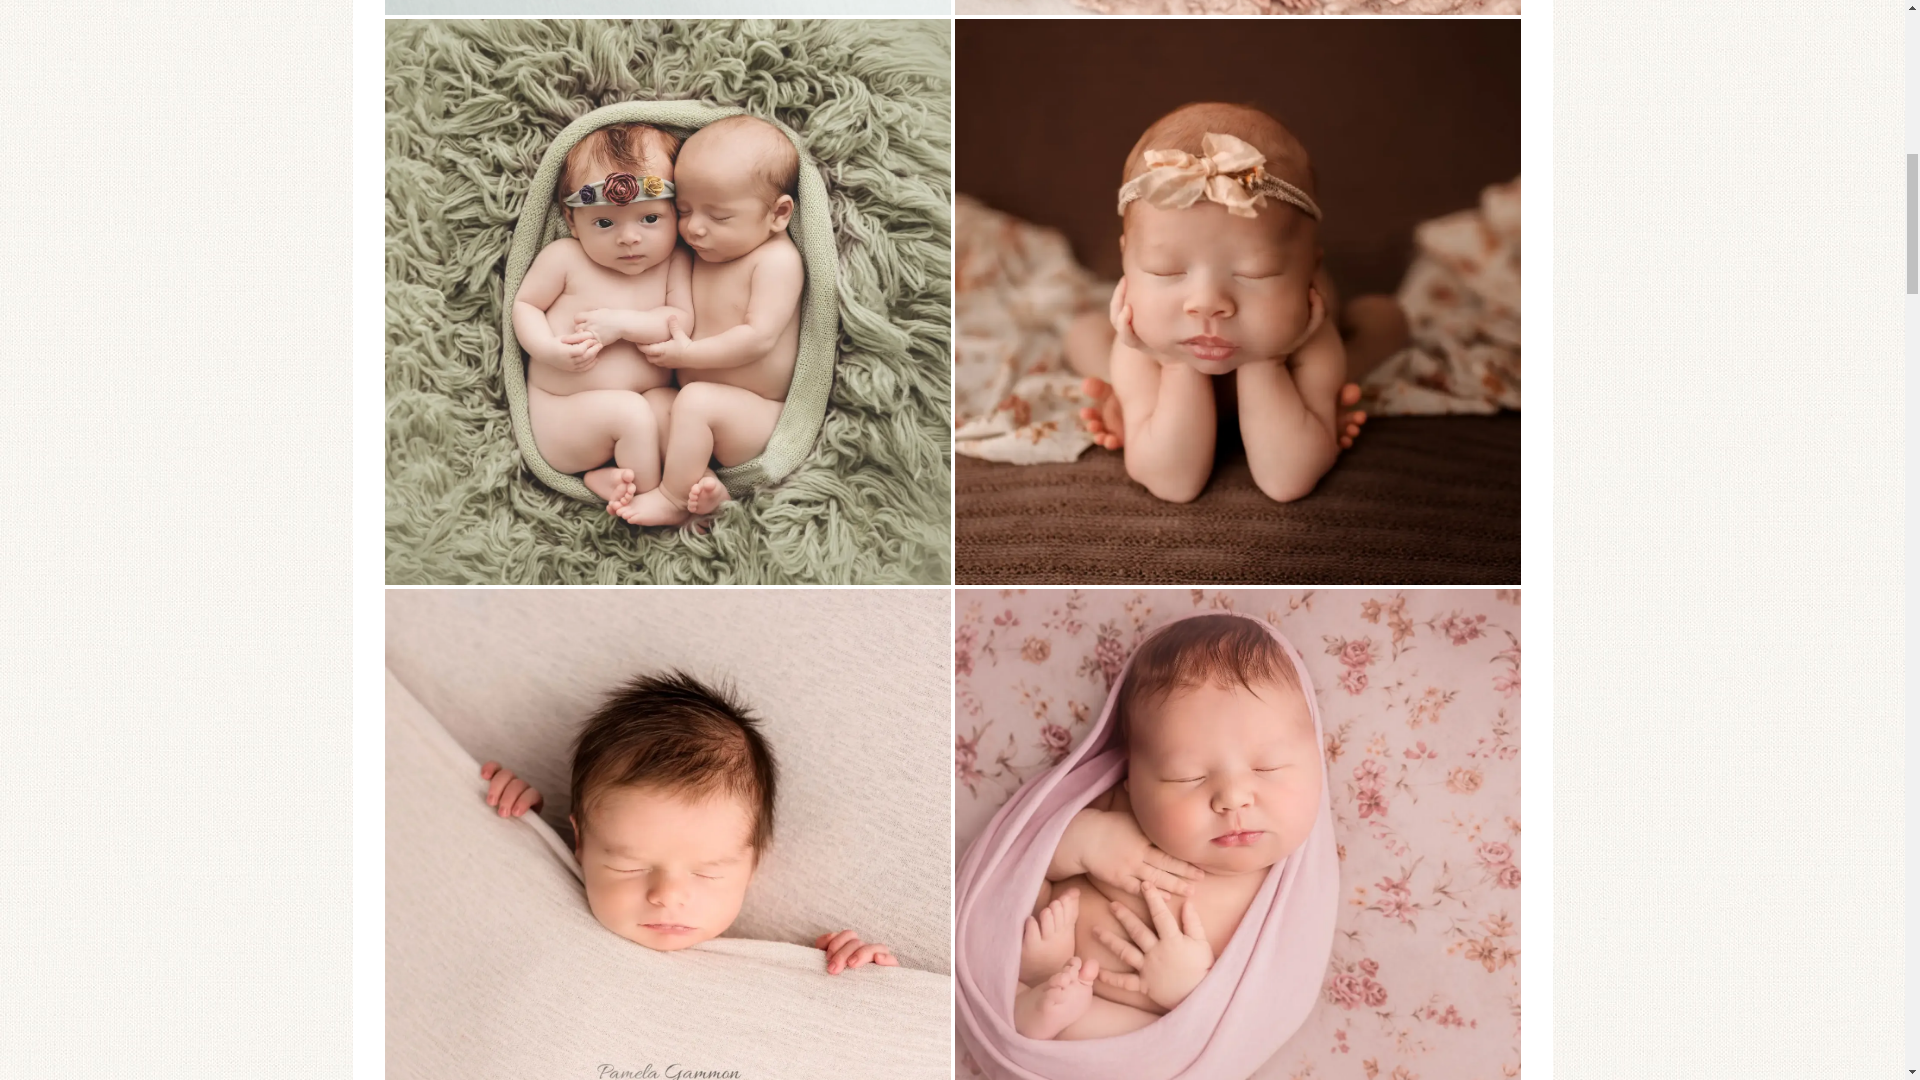 The height and width of the screenshot is (1080, 1920). What do you see at coordinates (667, 8) in the screenshot?
I see `Josephweb-8` at bounding box center [667, 8].